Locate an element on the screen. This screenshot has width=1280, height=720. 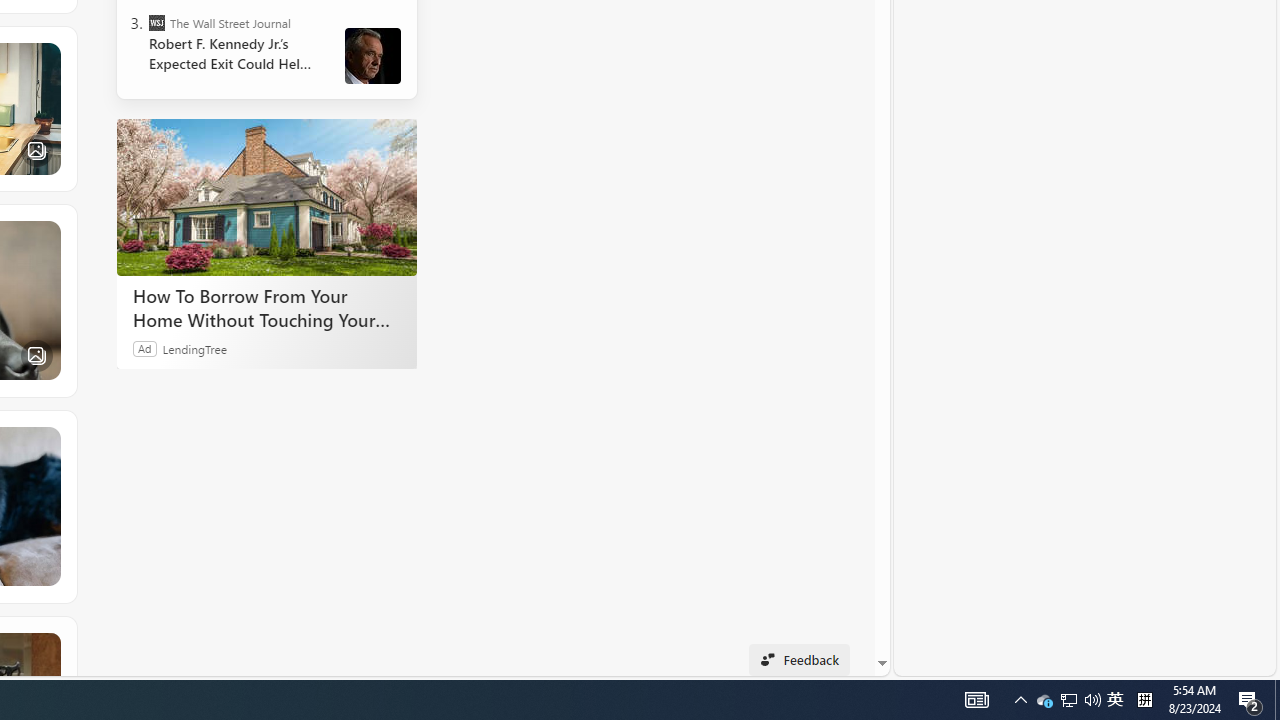
How To Borrow From Your Home Without Touching Your Mortgage is located at coordinates (266, 307).